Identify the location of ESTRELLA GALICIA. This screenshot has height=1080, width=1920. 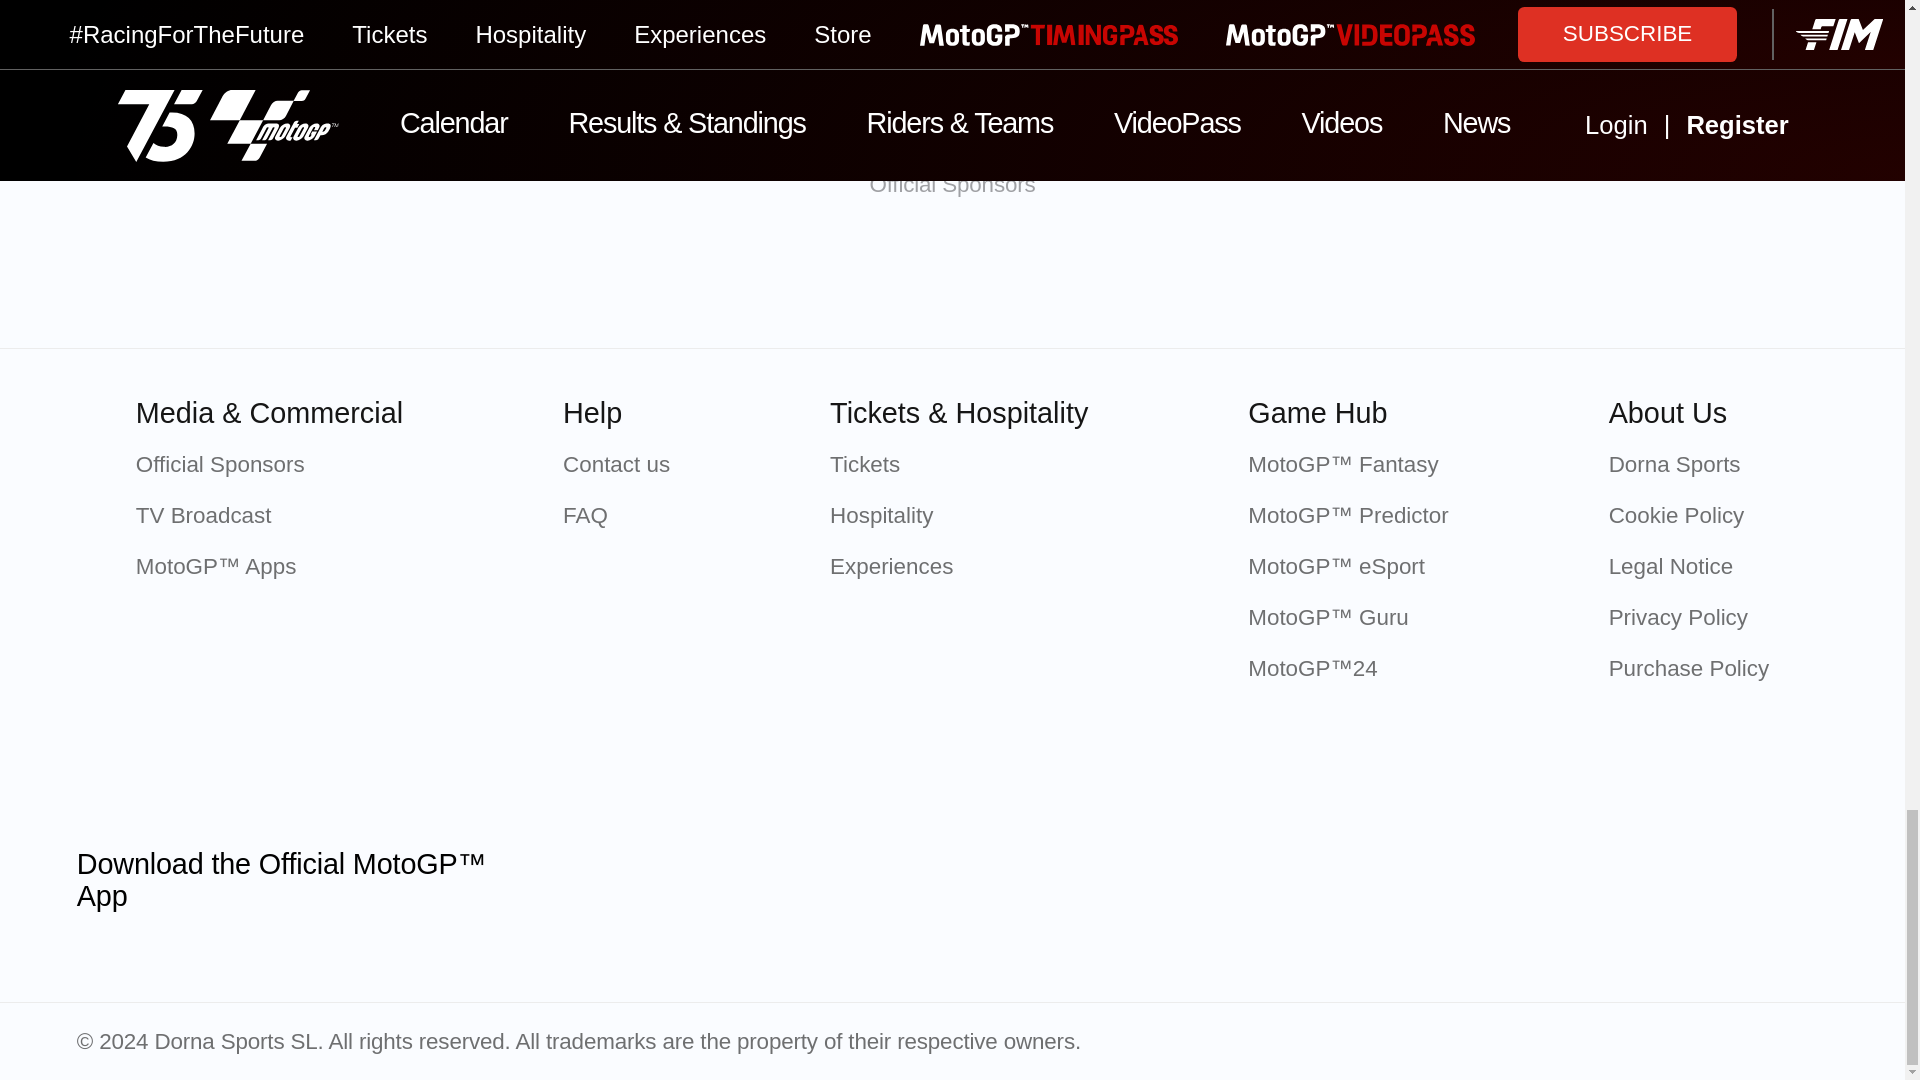
(1268, 279).